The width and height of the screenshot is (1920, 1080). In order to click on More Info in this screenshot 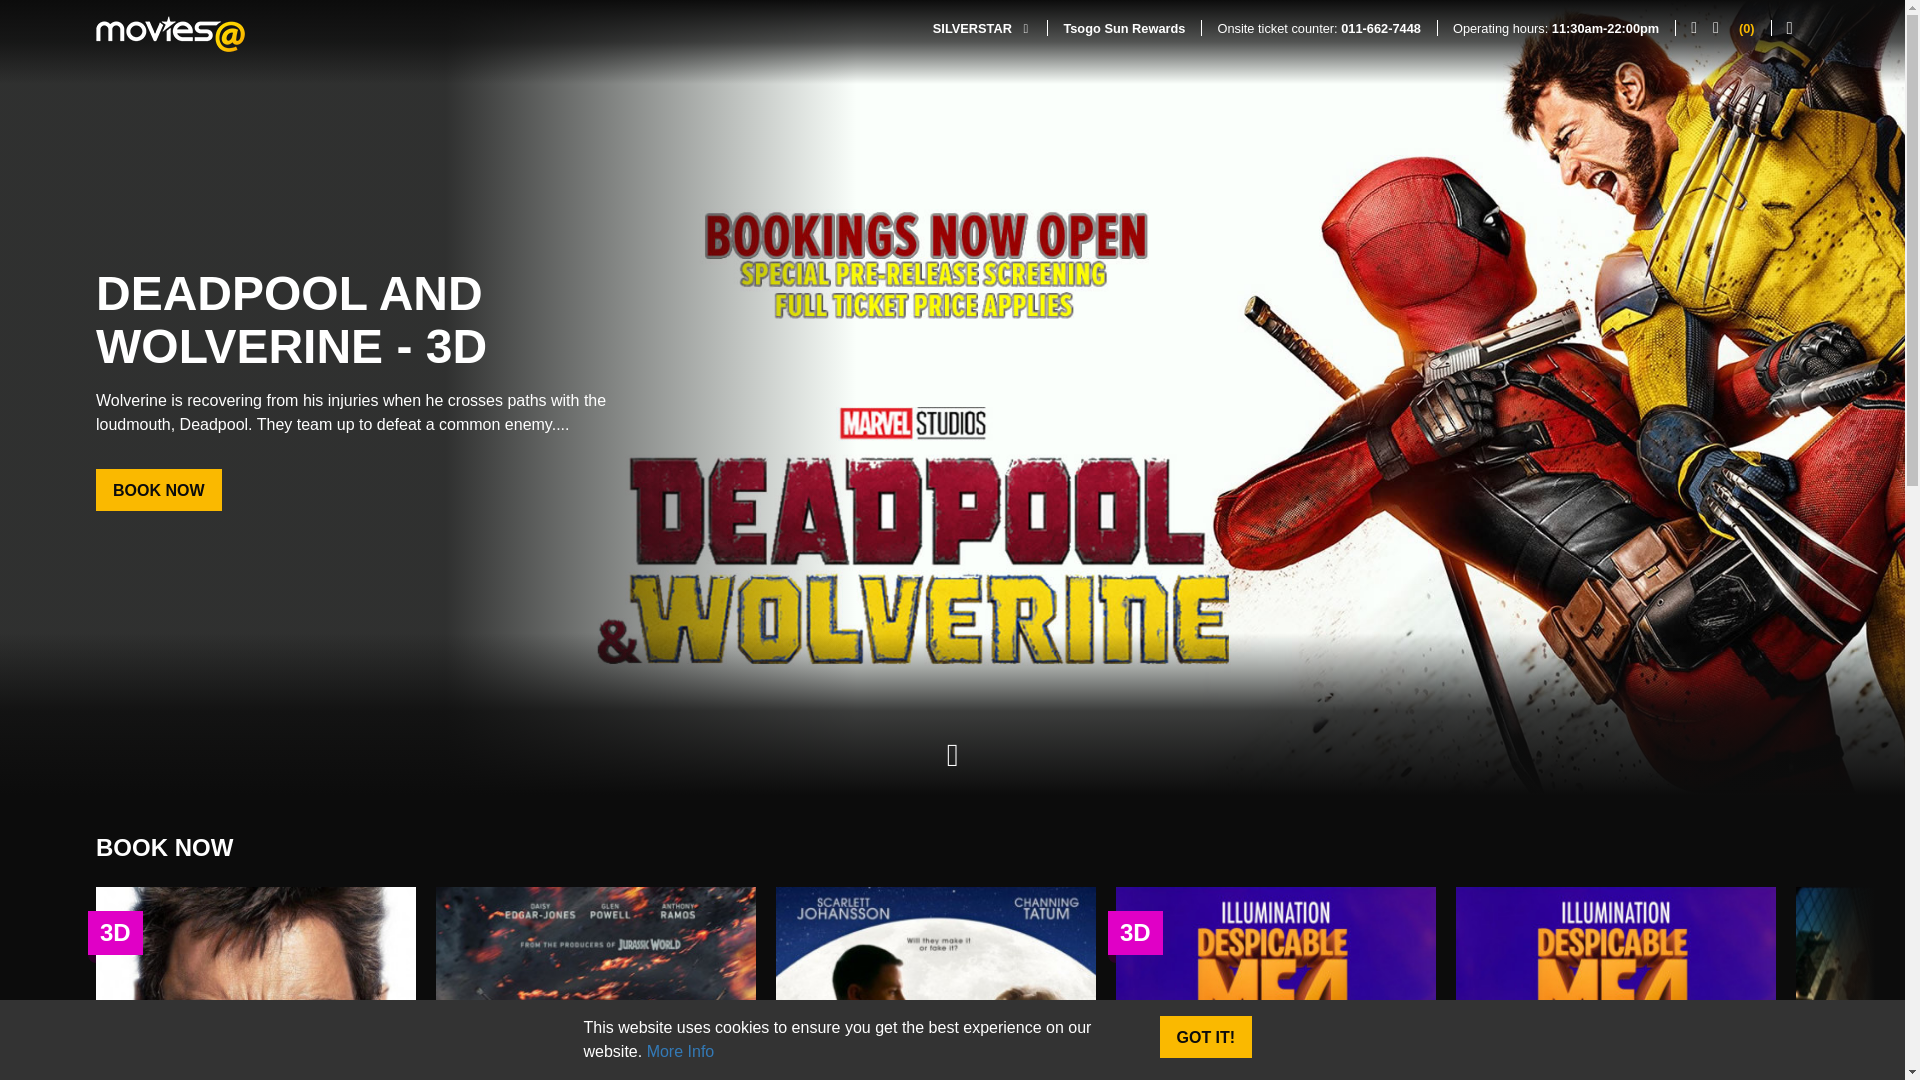, I will do `click(680, 1051)`.